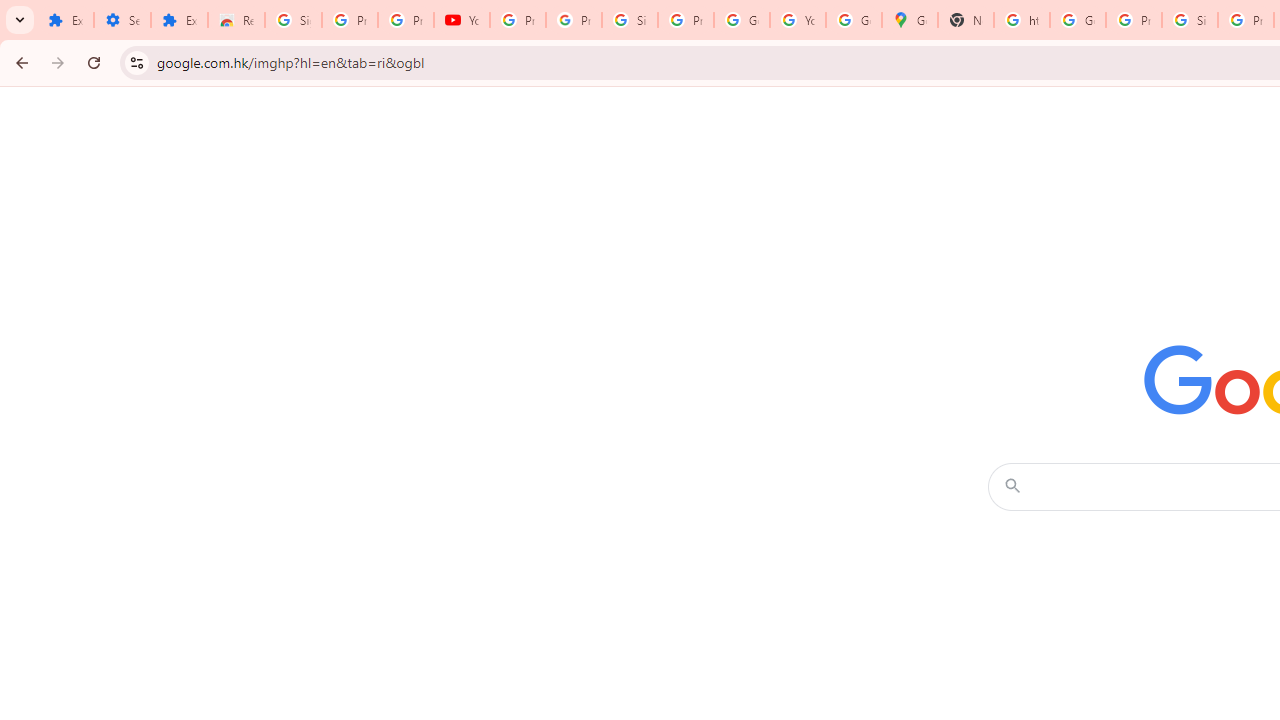 This screenshot has width=1280, height=720. What do you see at coordinates (966, 20) in the screenshot?
I see `New Tab` at bounding box center [966, 20].